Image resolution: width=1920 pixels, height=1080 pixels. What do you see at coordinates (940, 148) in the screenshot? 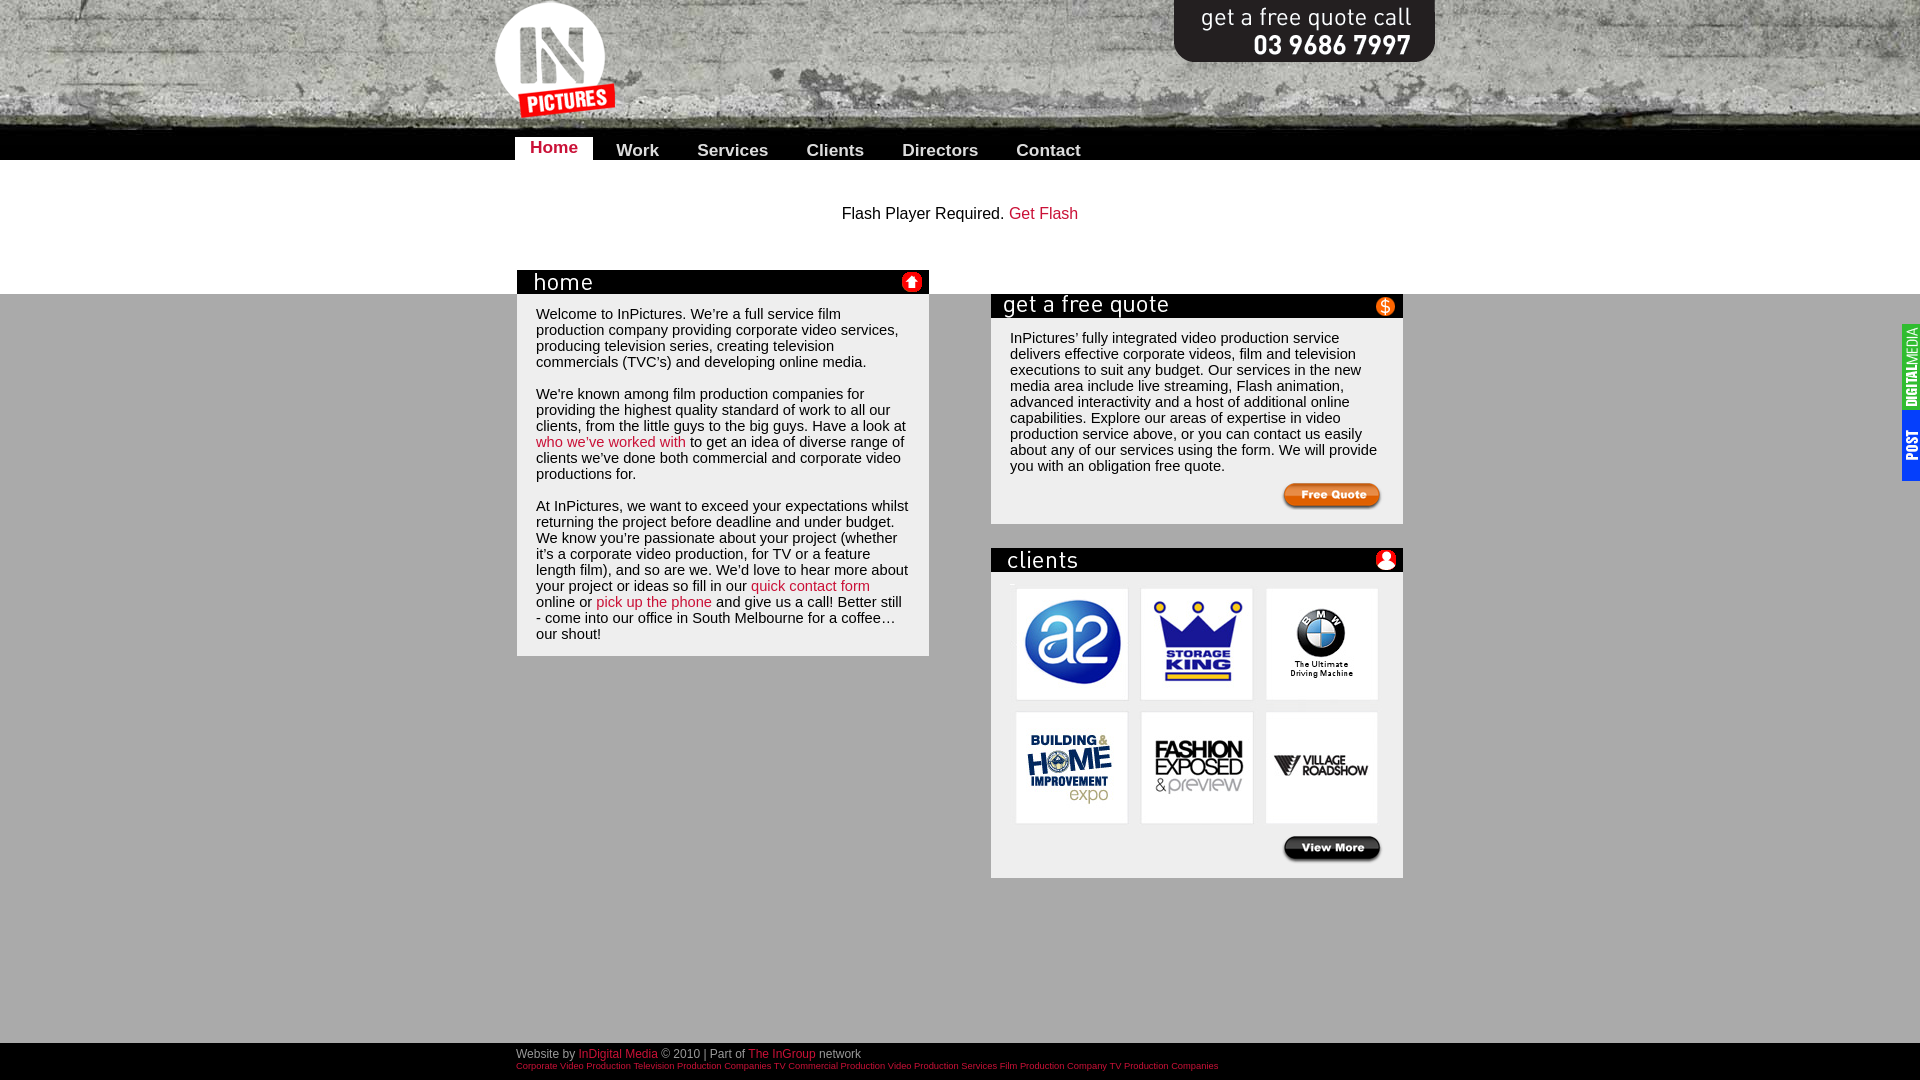
I see `Directors` at bounding box center [940, 148].